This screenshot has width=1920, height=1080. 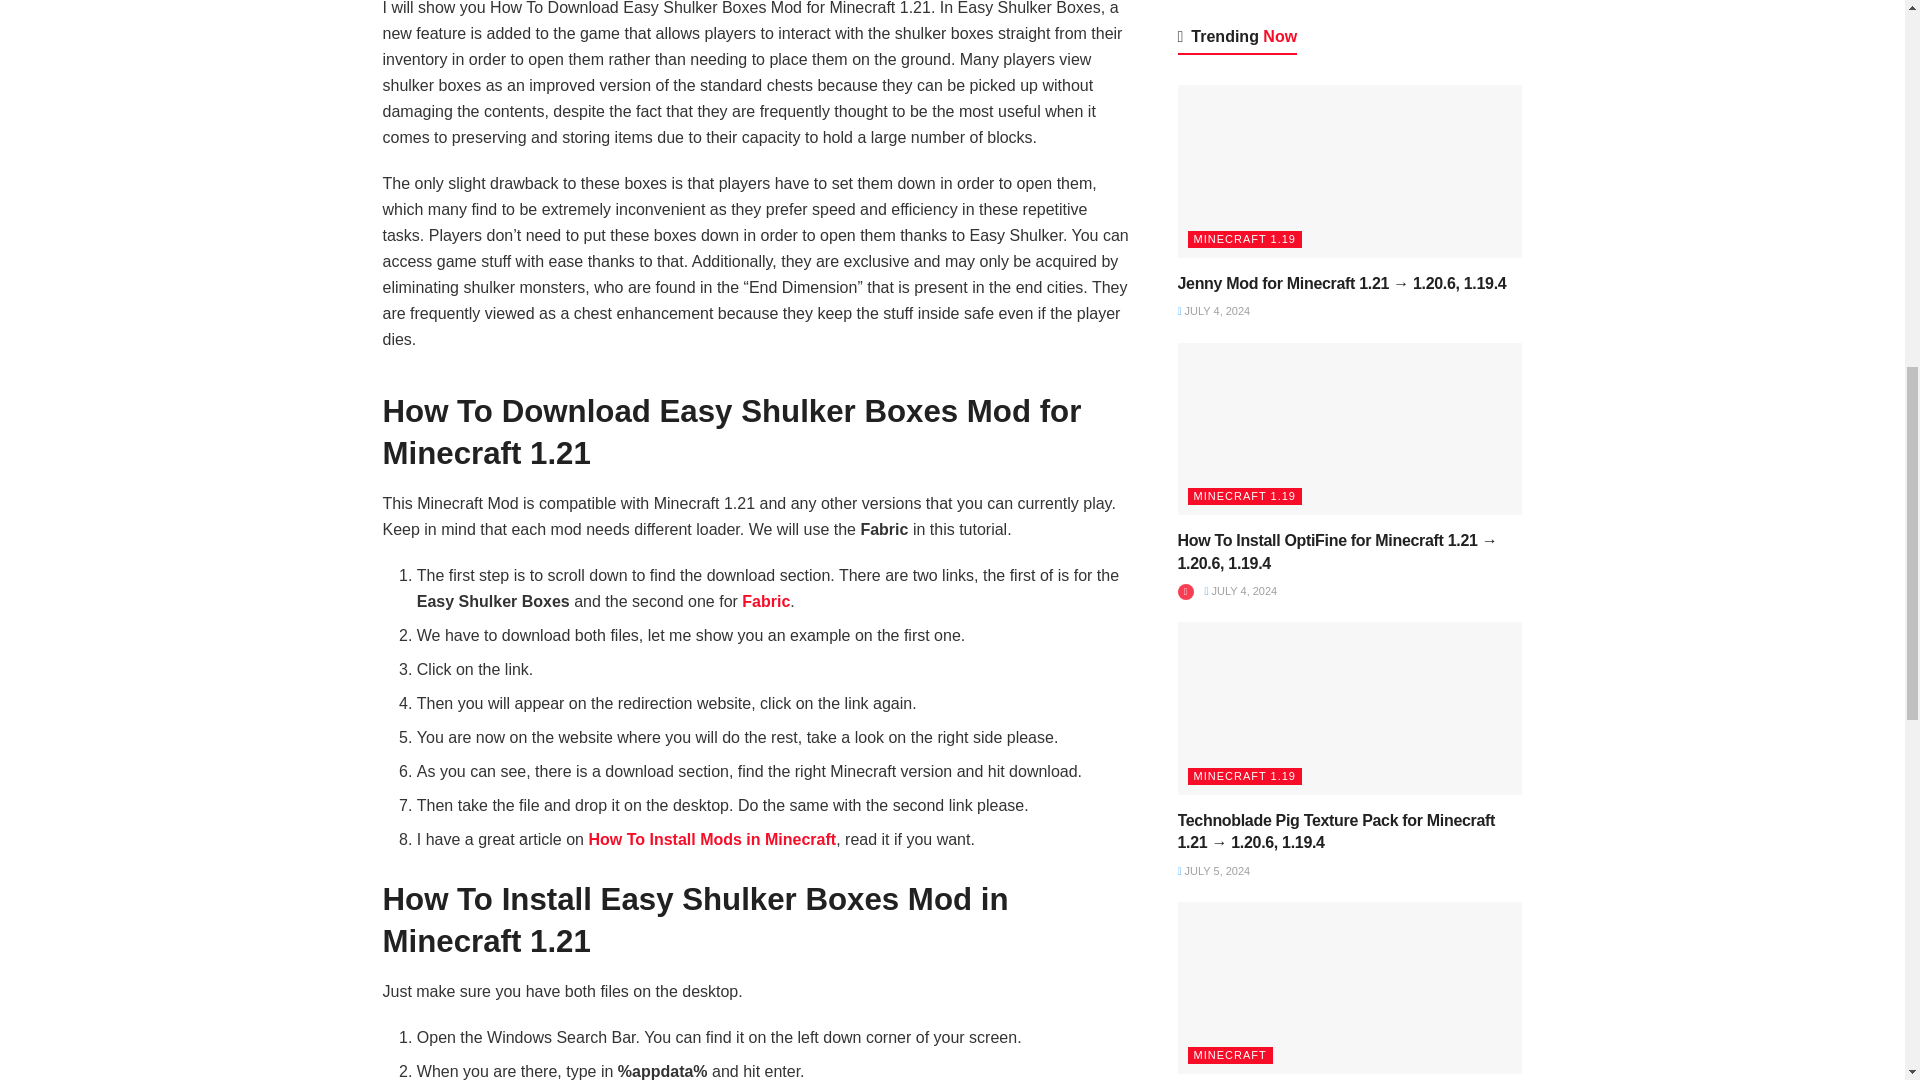 What do you see at coordinates (711, 838) in the screenshot?
I see `How To Install Mods in Minecraft` at bounding box center [711, 838].